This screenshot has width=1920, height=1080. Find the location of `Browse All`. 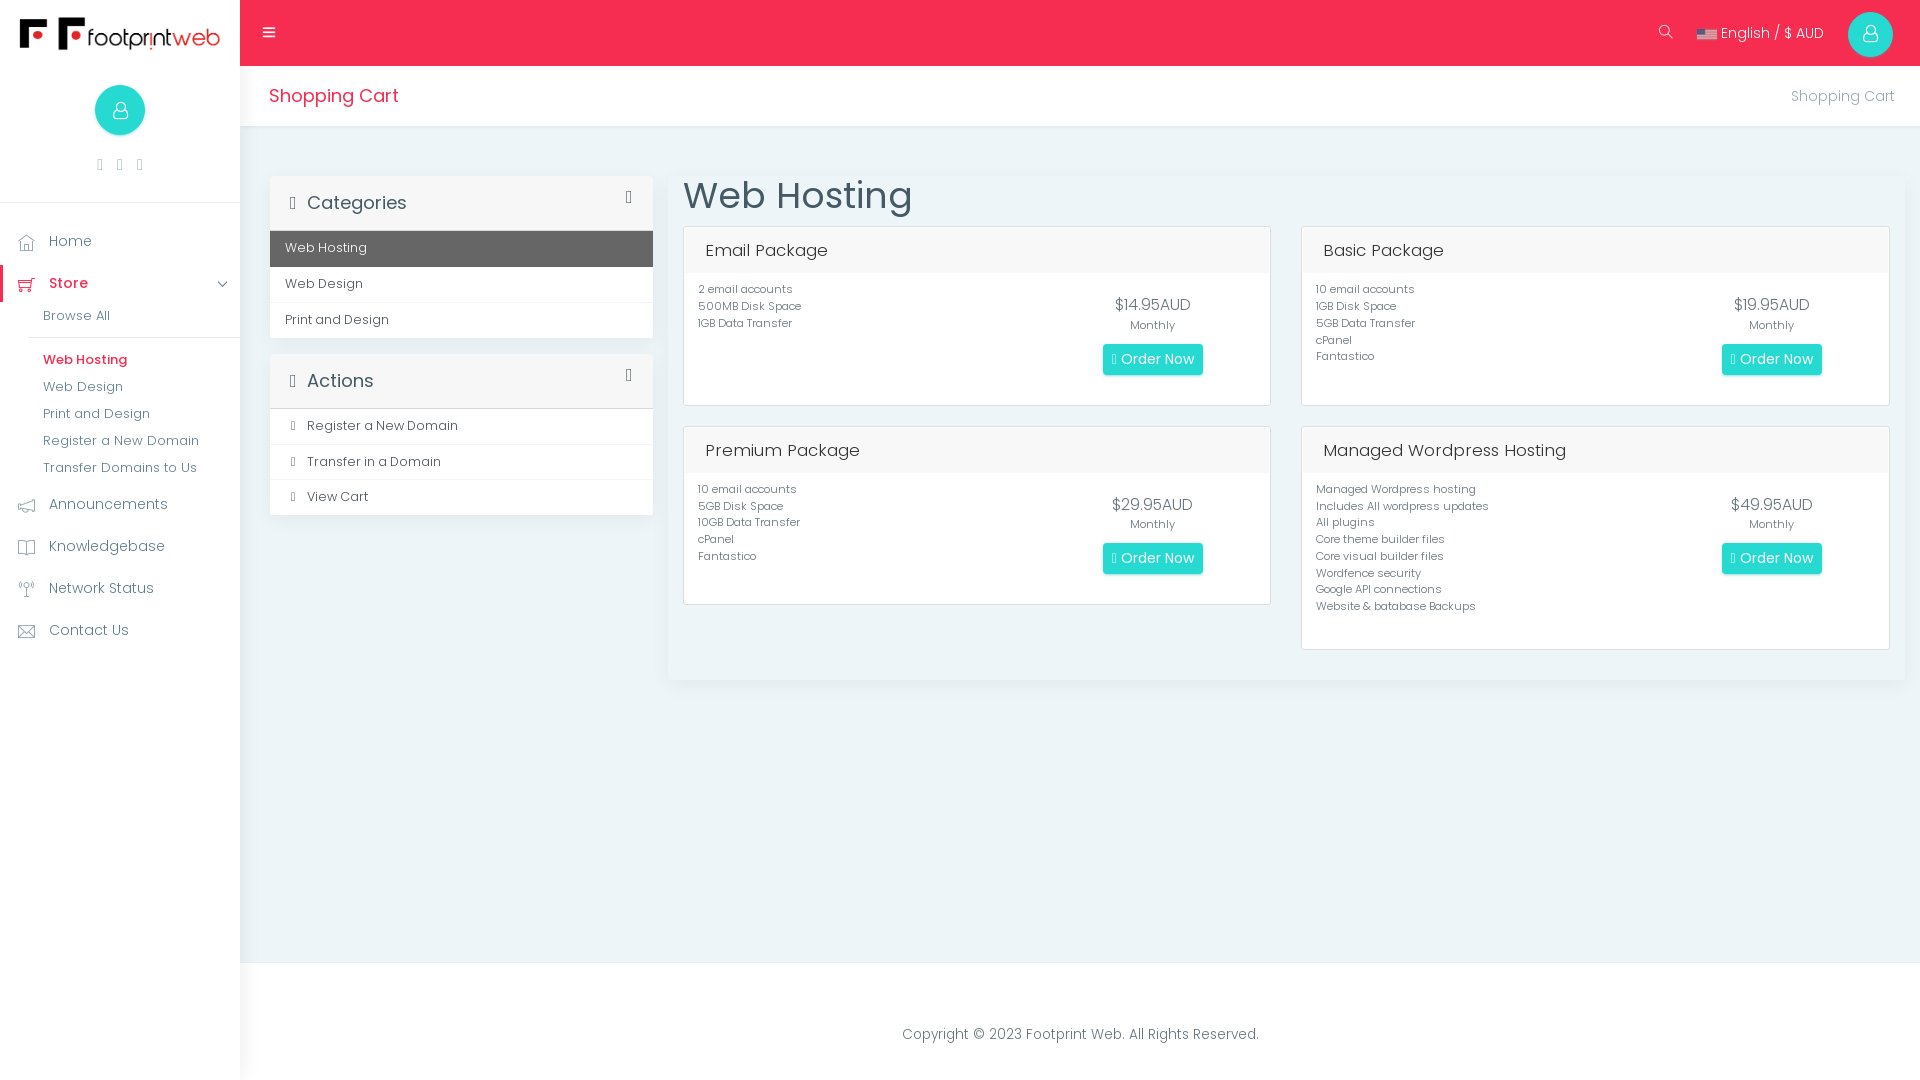

Browse All is located at coordinates (134, 316).